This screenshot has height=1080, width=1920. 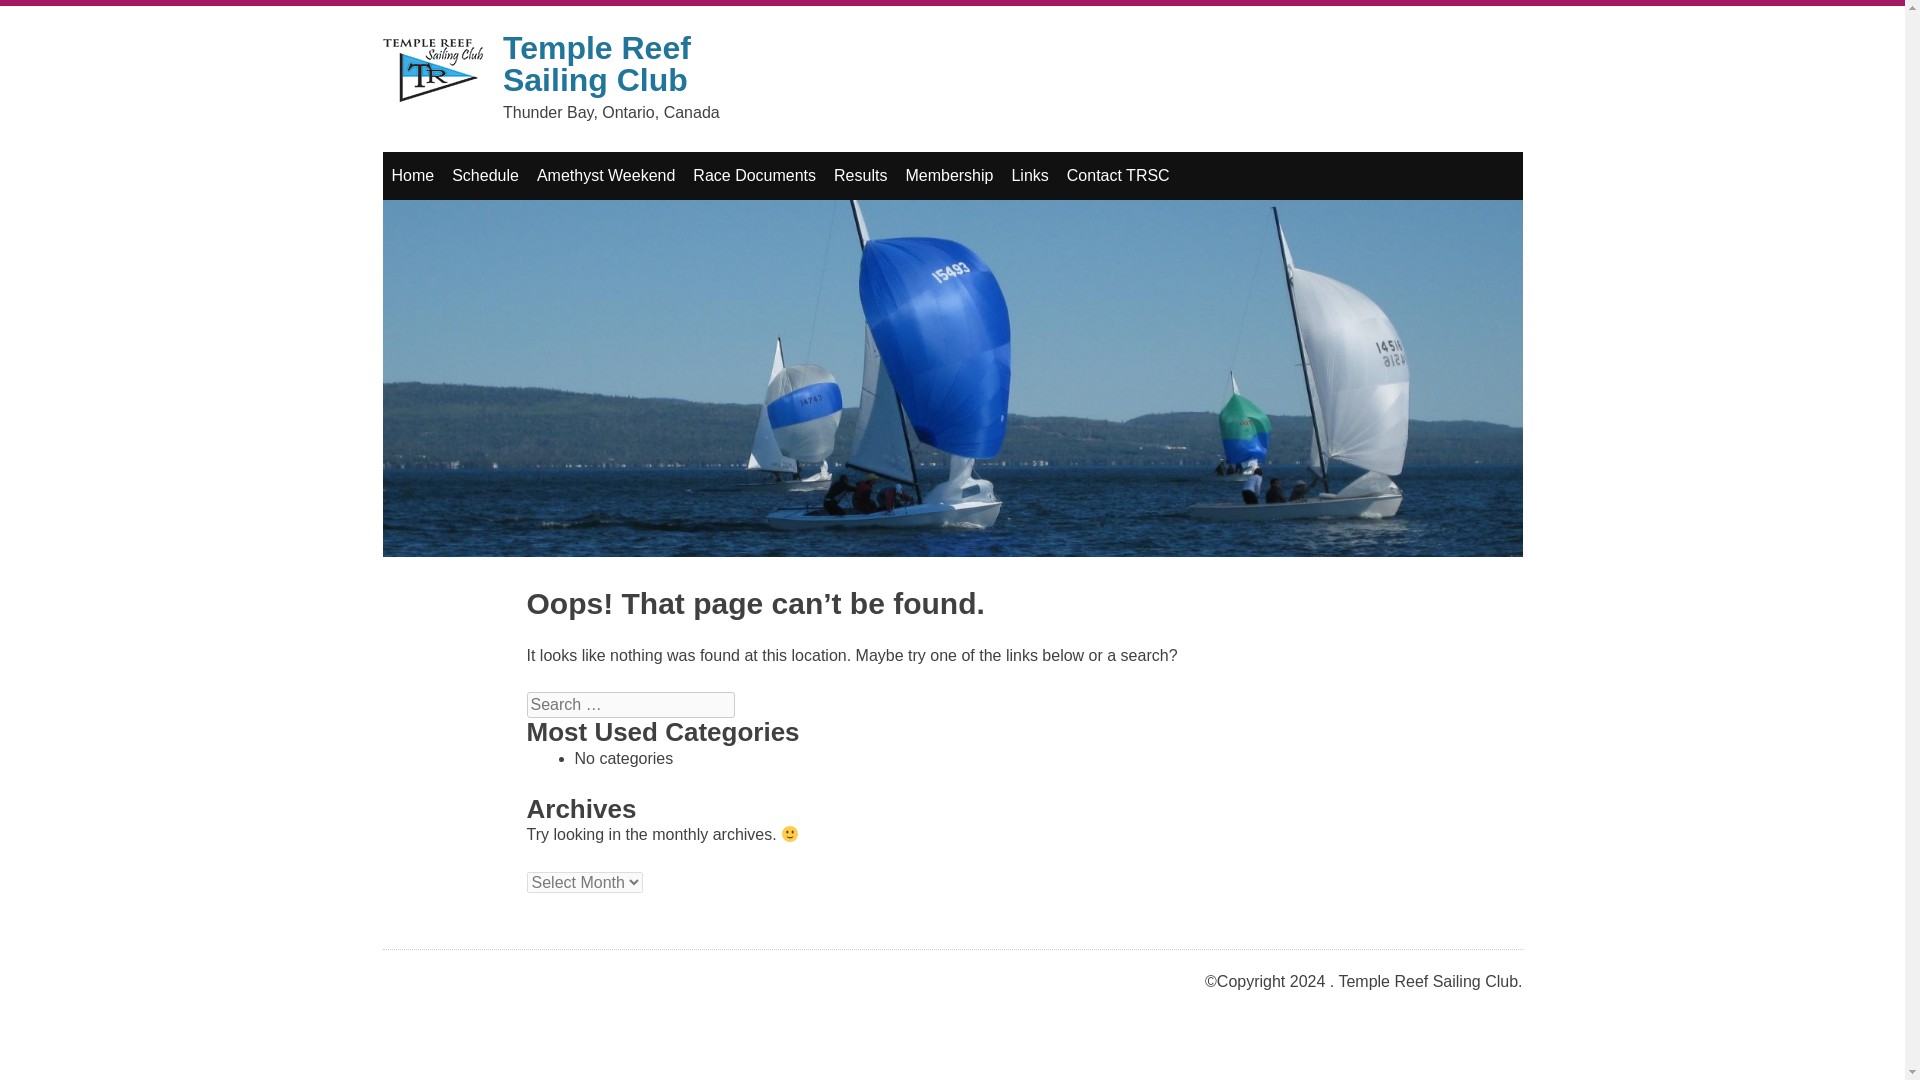 What do you see at coordinates (860, 176) in the screenshot?
I see `Results` at bounding box center [860, 176].